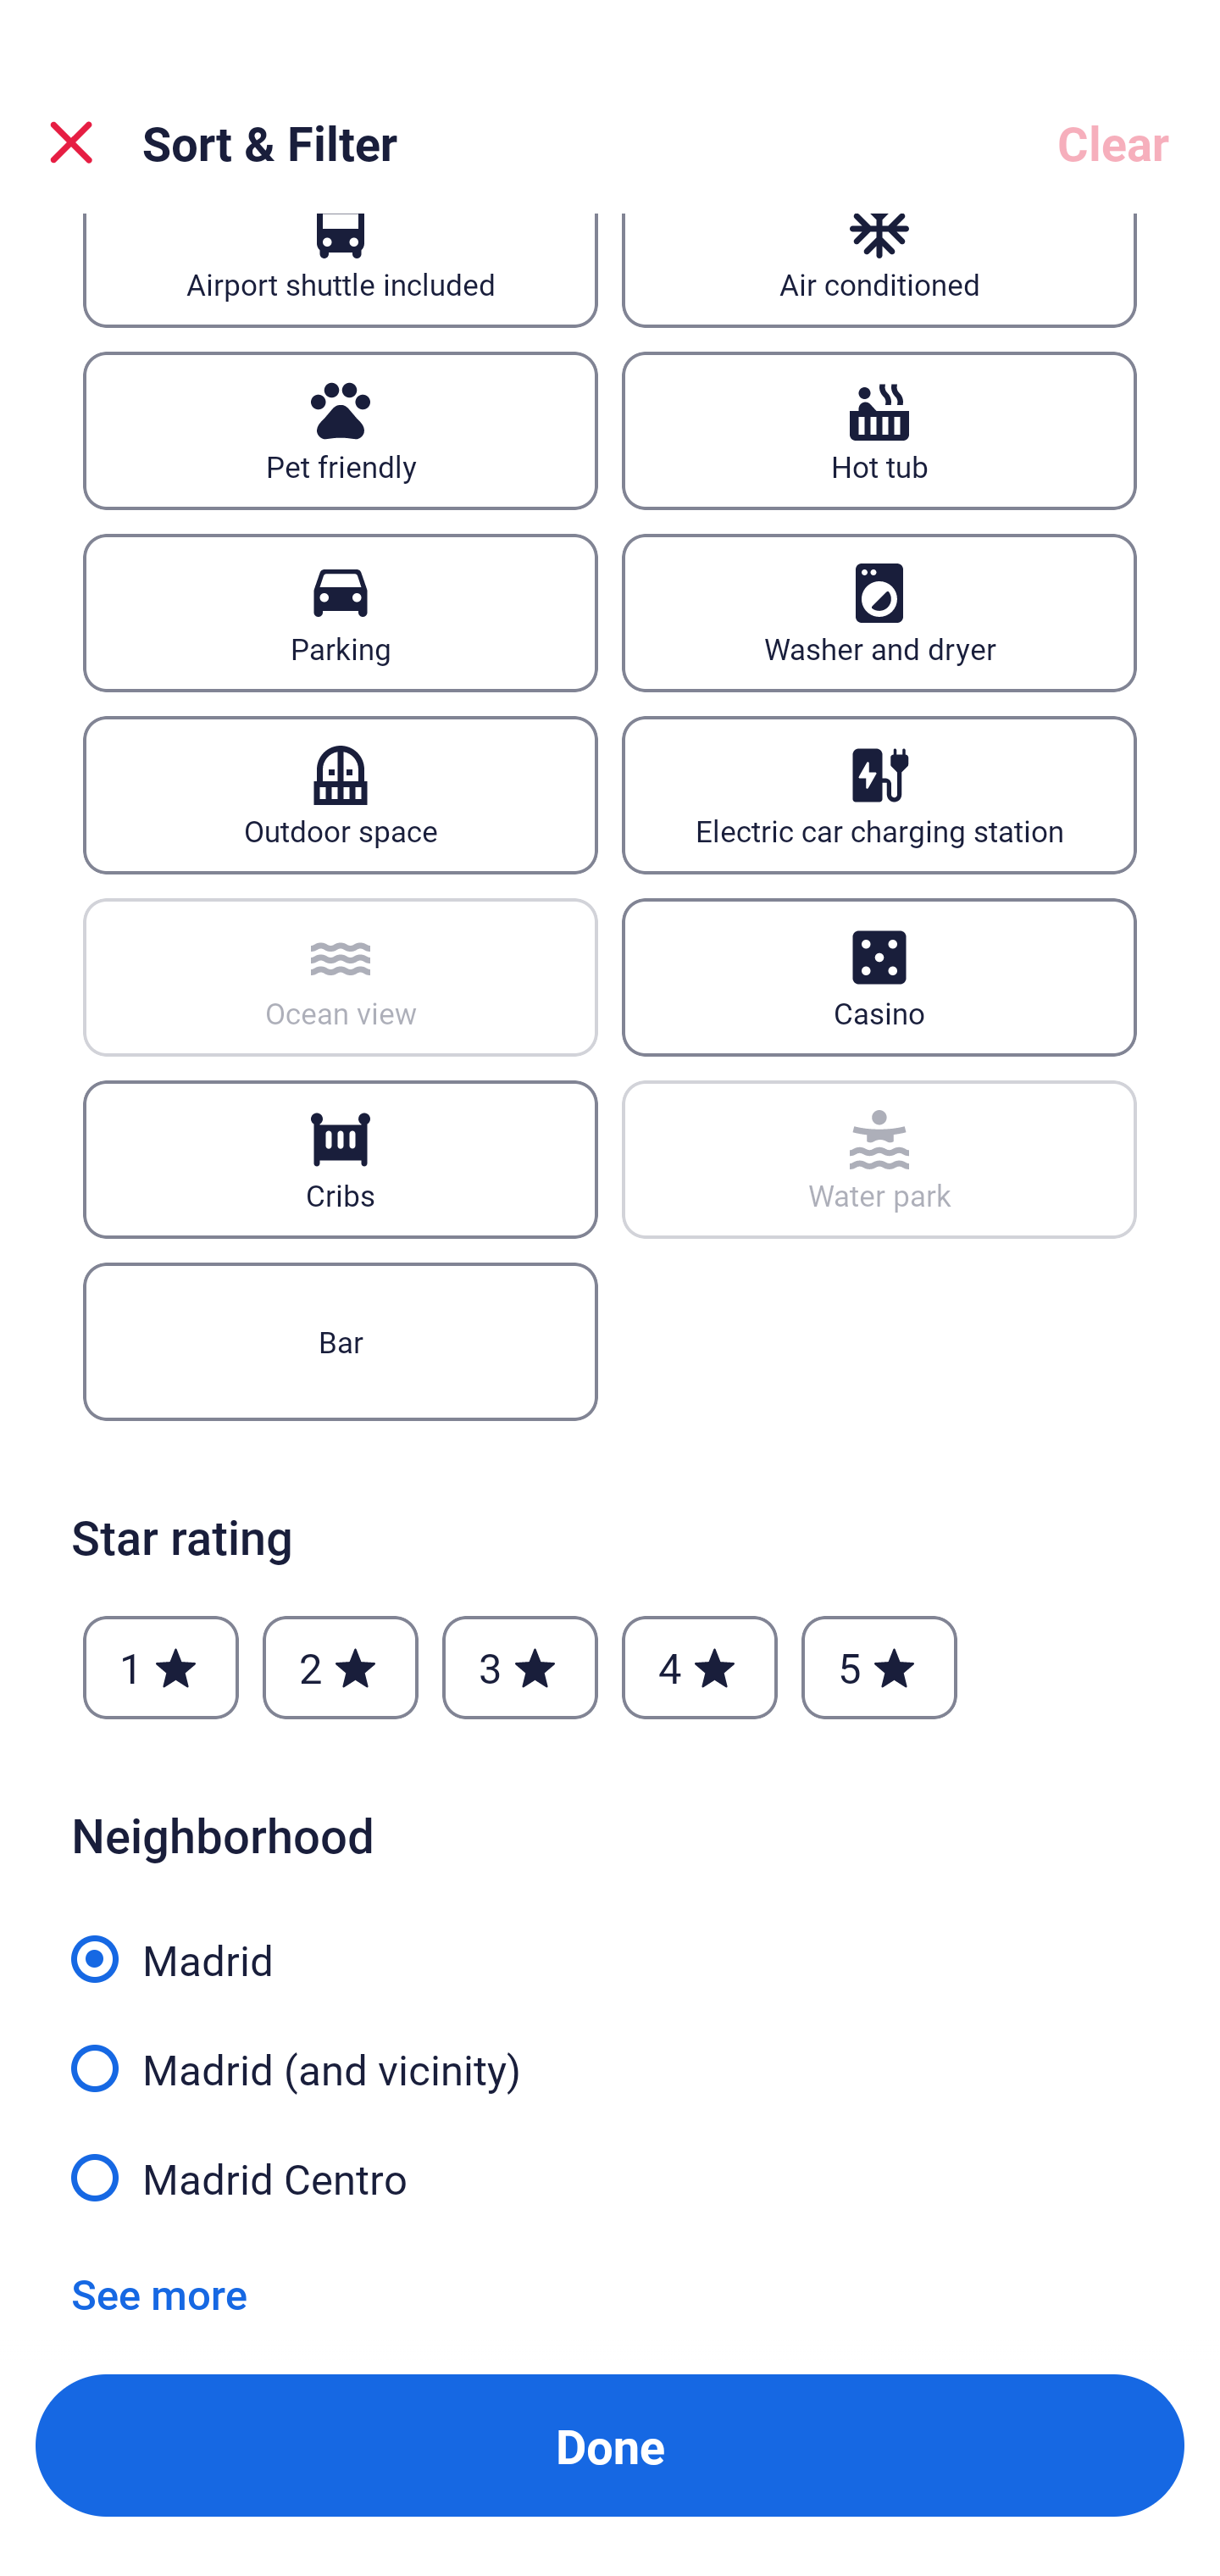  Describe the element at coordinates (340, 613) in the screenshot. I see `Parking` at that location.